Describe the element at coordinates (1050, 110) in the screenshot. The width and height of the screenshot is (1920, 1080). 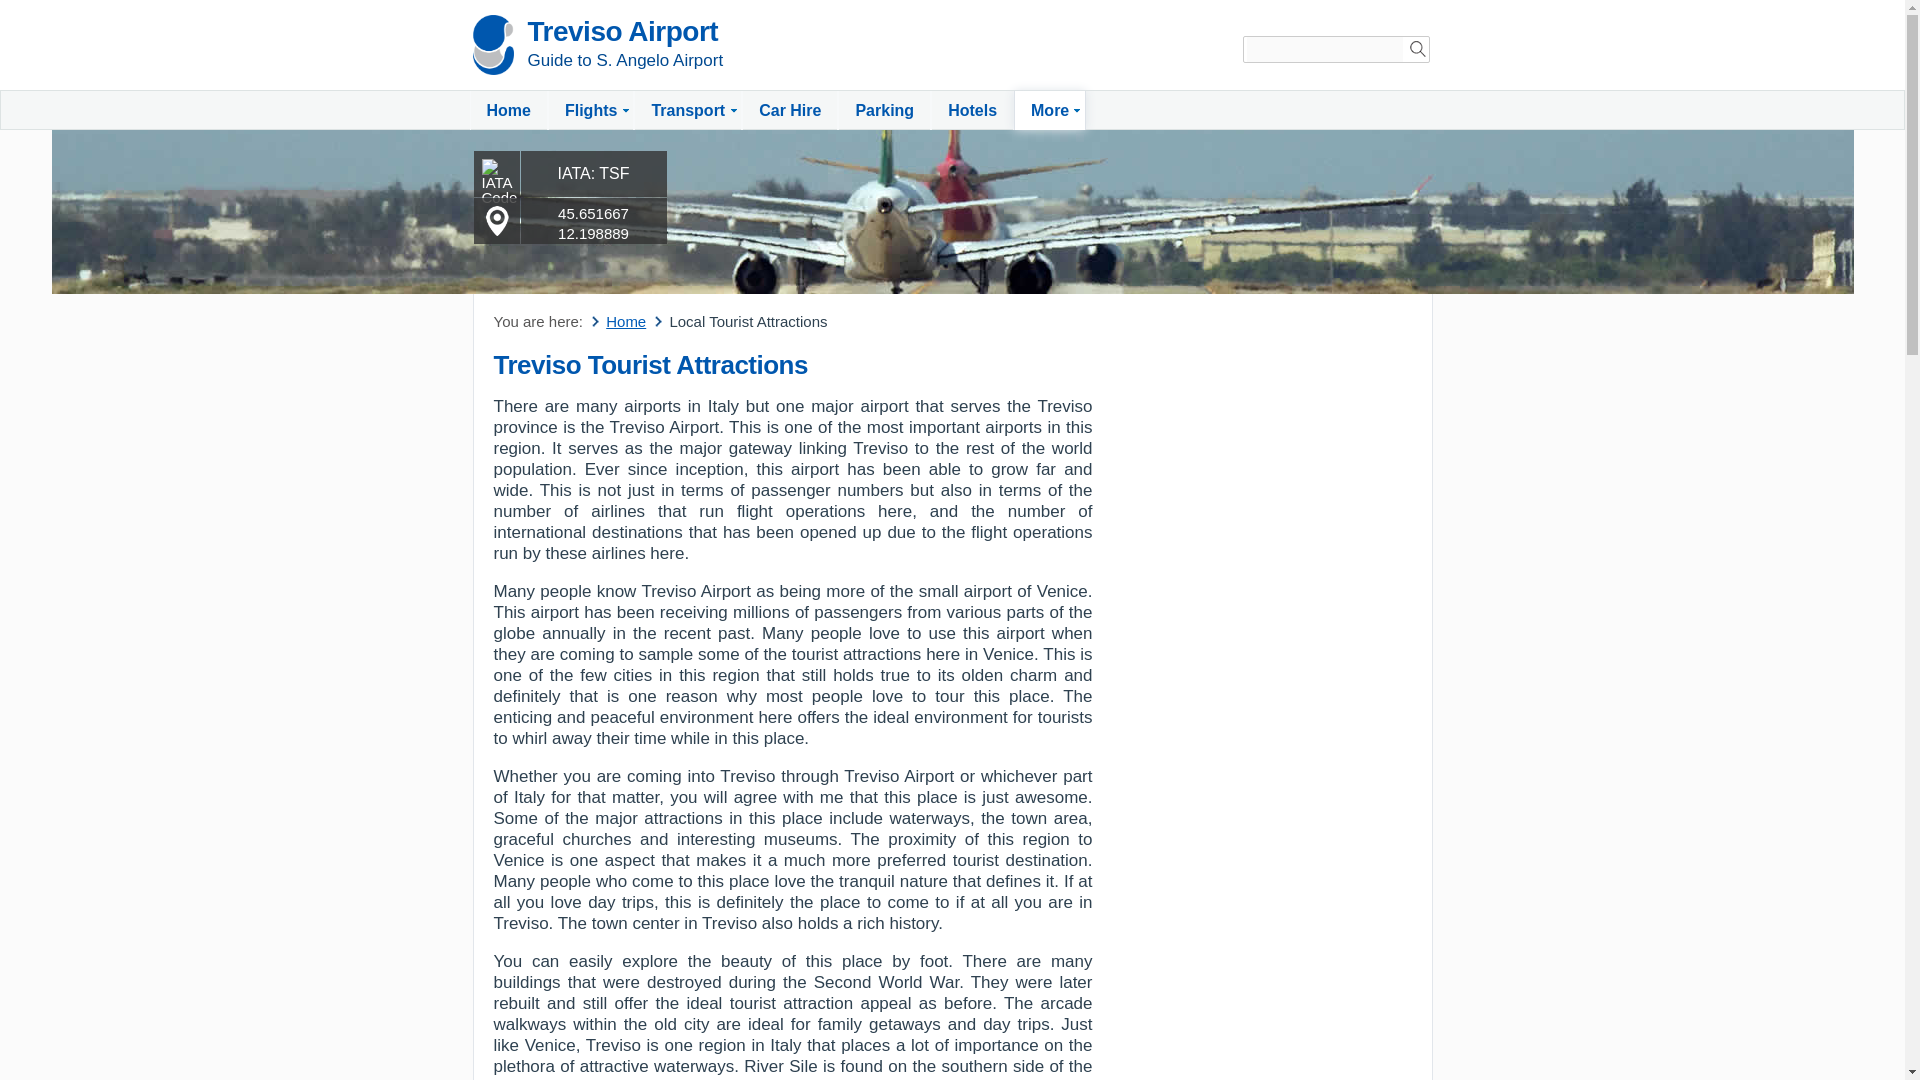
I see `More` at that location.